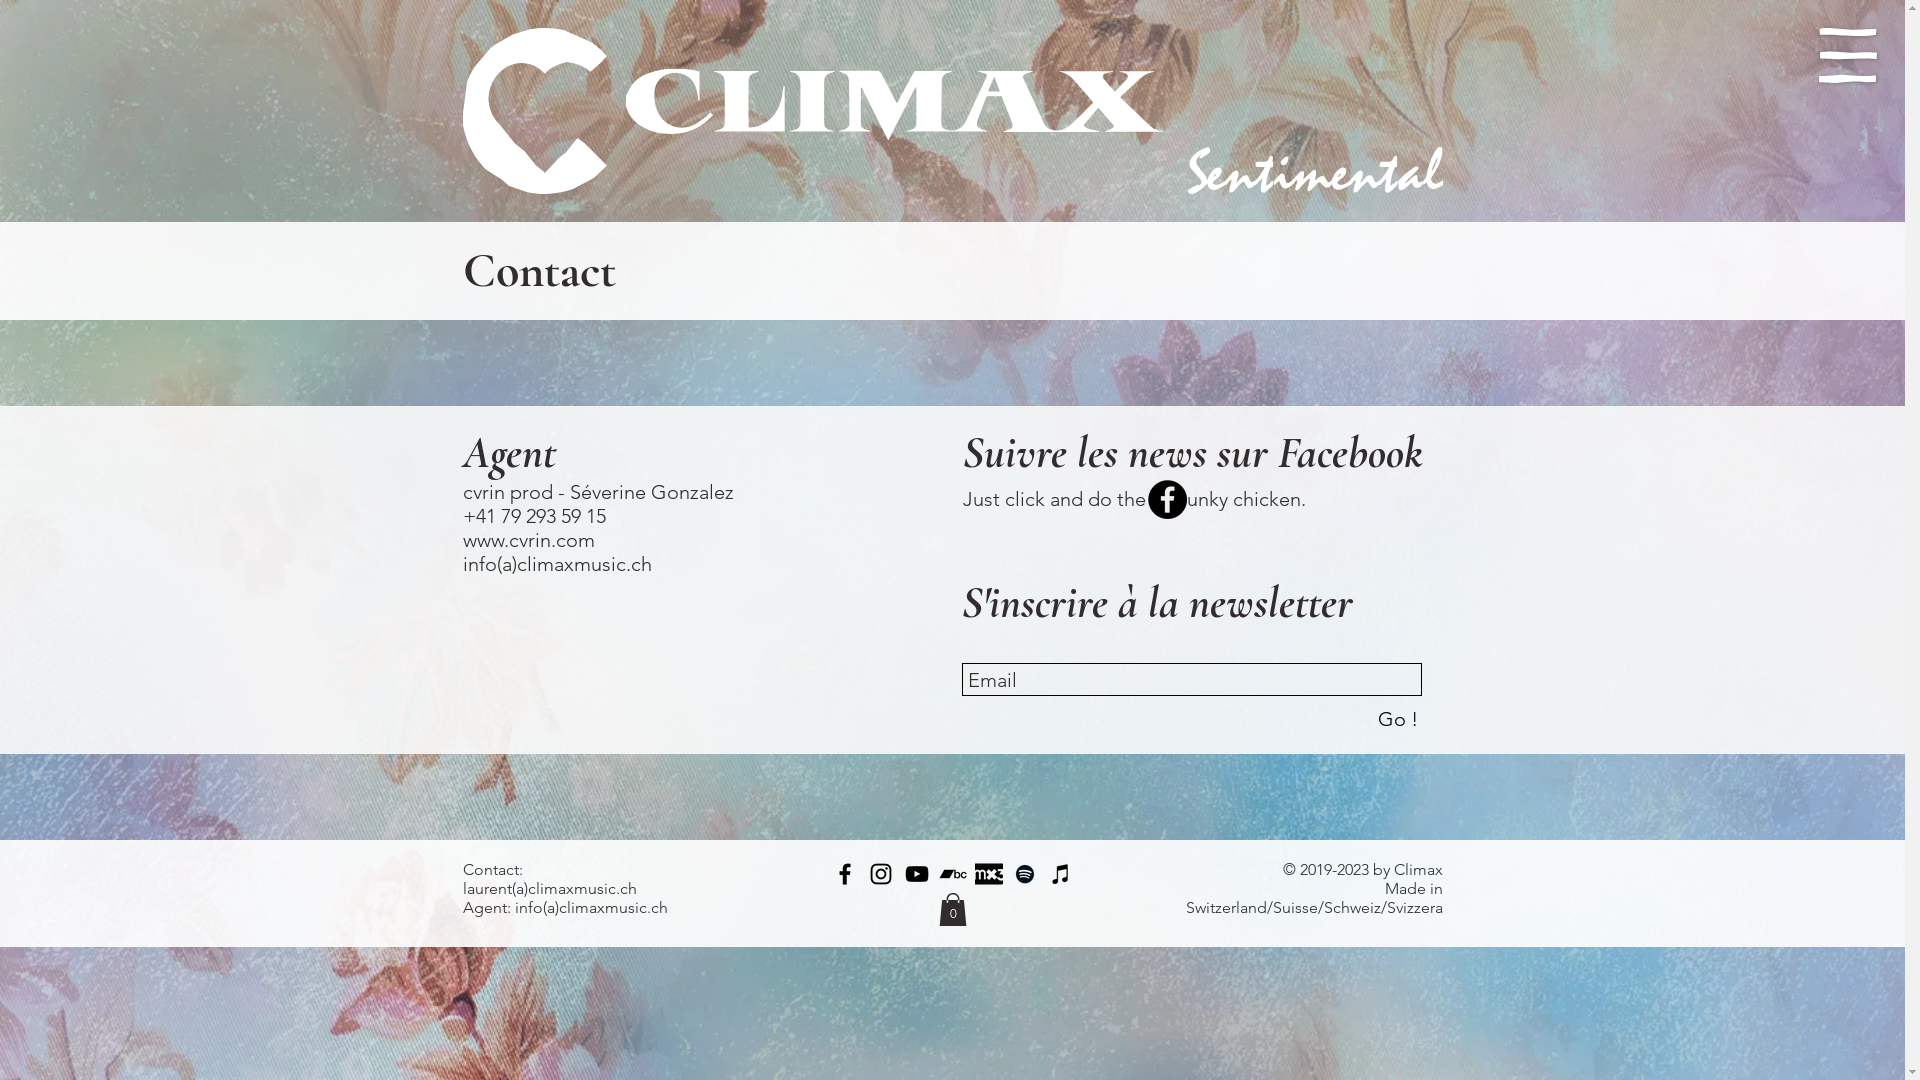 The image size is (1920, 1080). What do you see at coordinates (549, 888) in the screenshot?
I see `laurent(a)climaxmusic.ch` at bounding box center [549, 888].